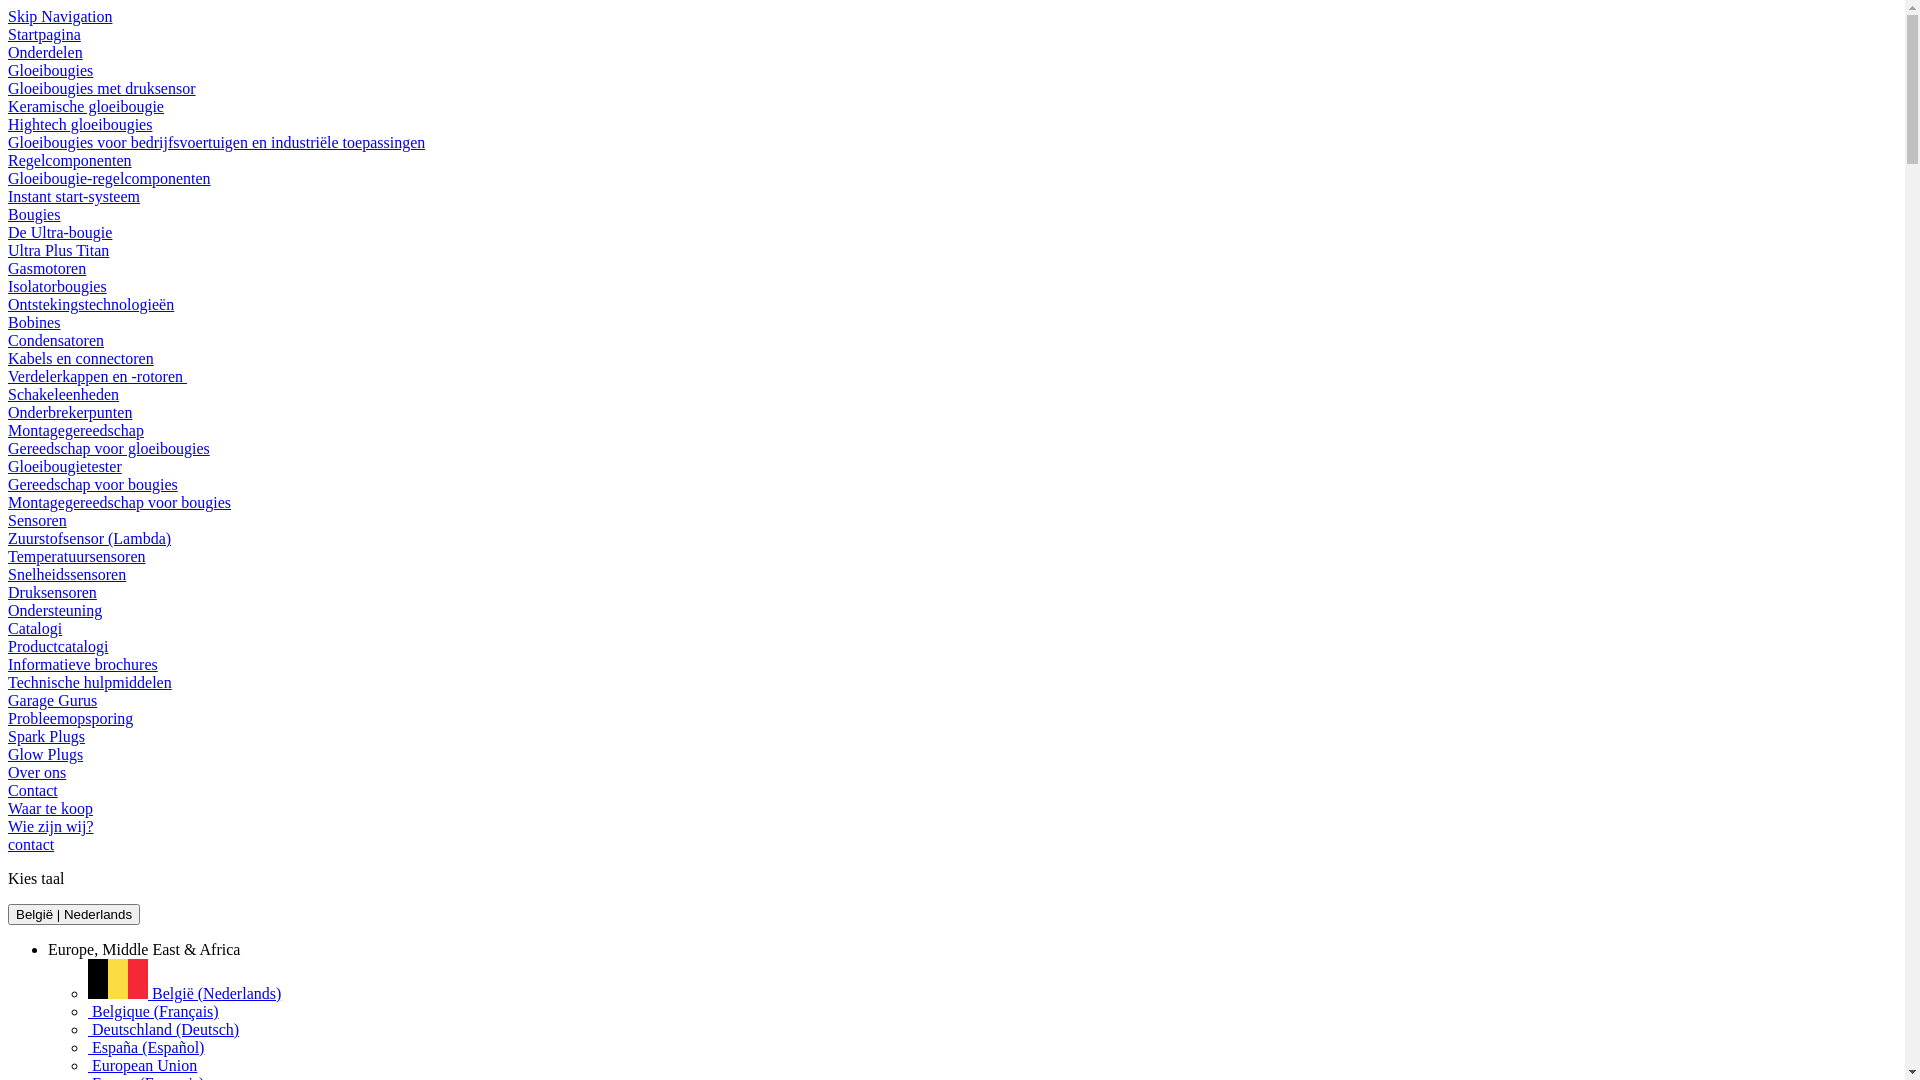  I want to click on Bougies, so click(34, 214).